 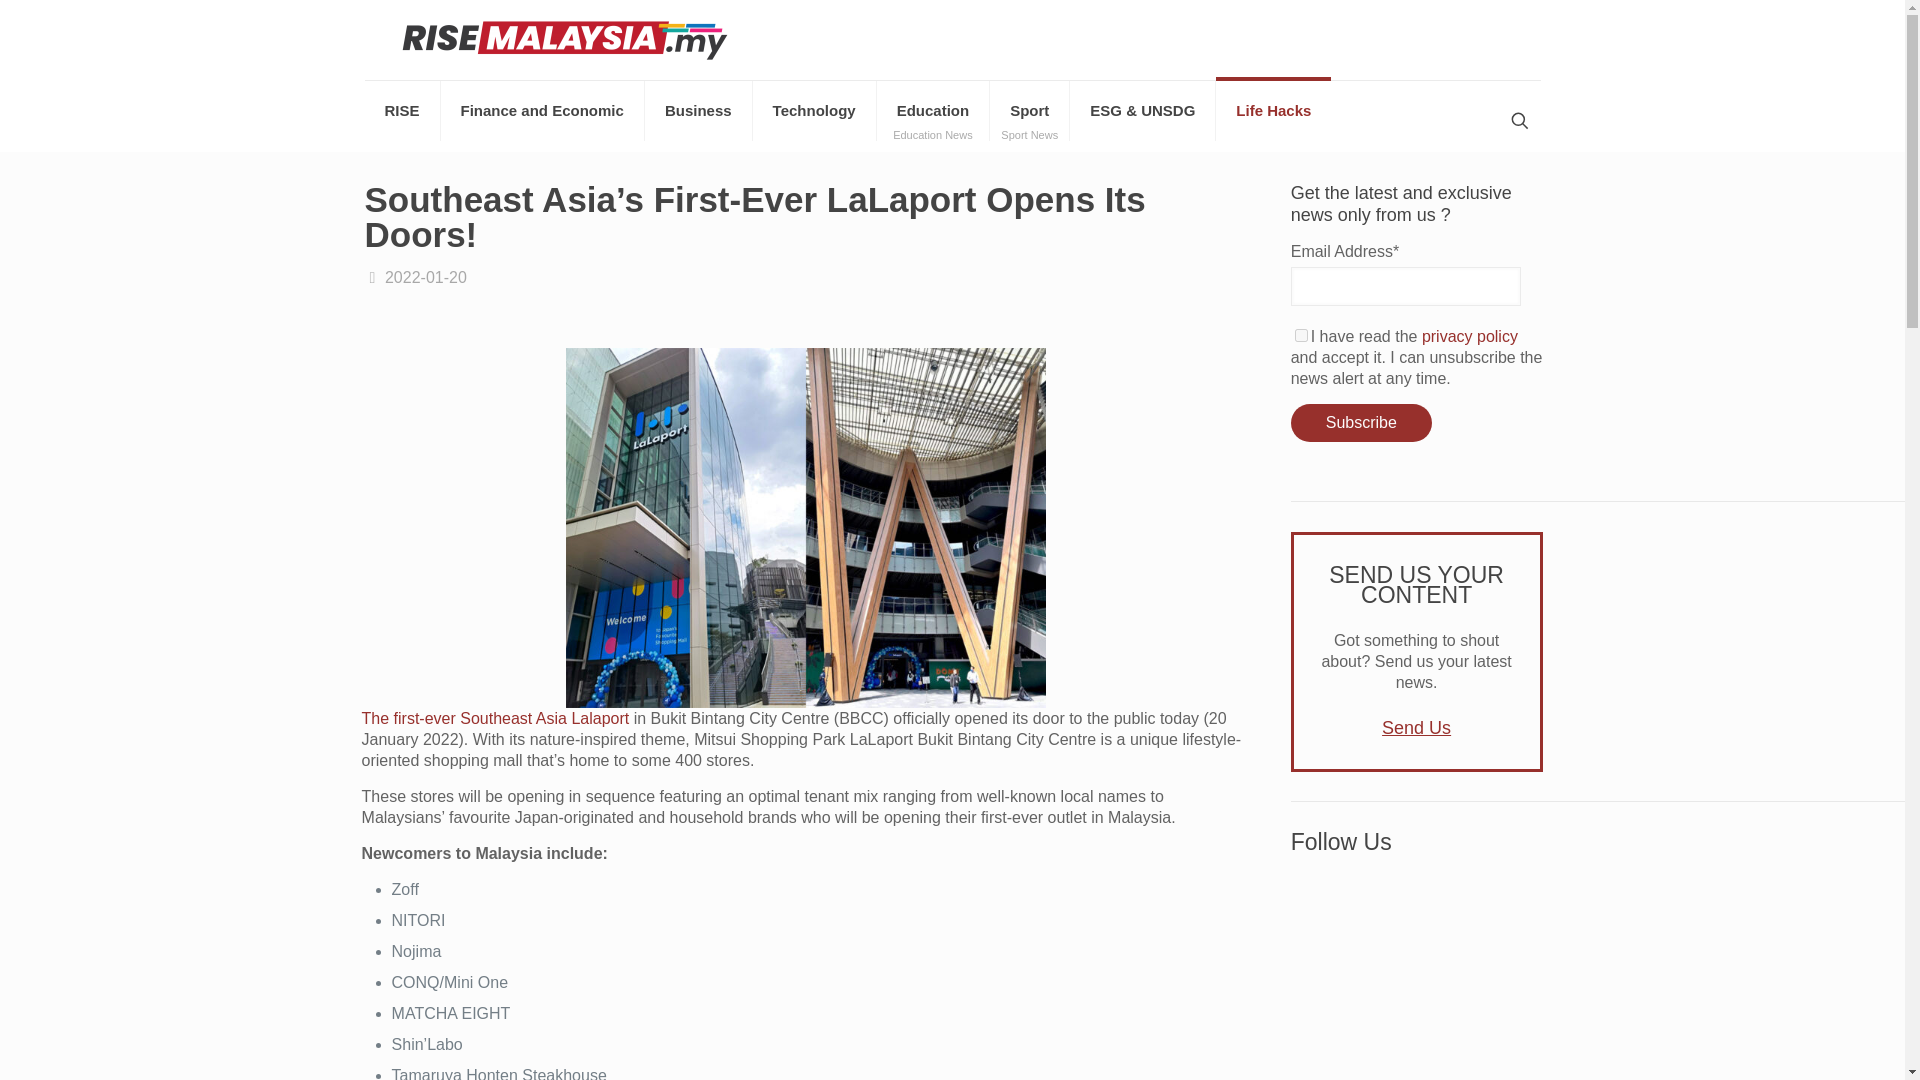 I want to click on on, so click(x=1300, y=336).